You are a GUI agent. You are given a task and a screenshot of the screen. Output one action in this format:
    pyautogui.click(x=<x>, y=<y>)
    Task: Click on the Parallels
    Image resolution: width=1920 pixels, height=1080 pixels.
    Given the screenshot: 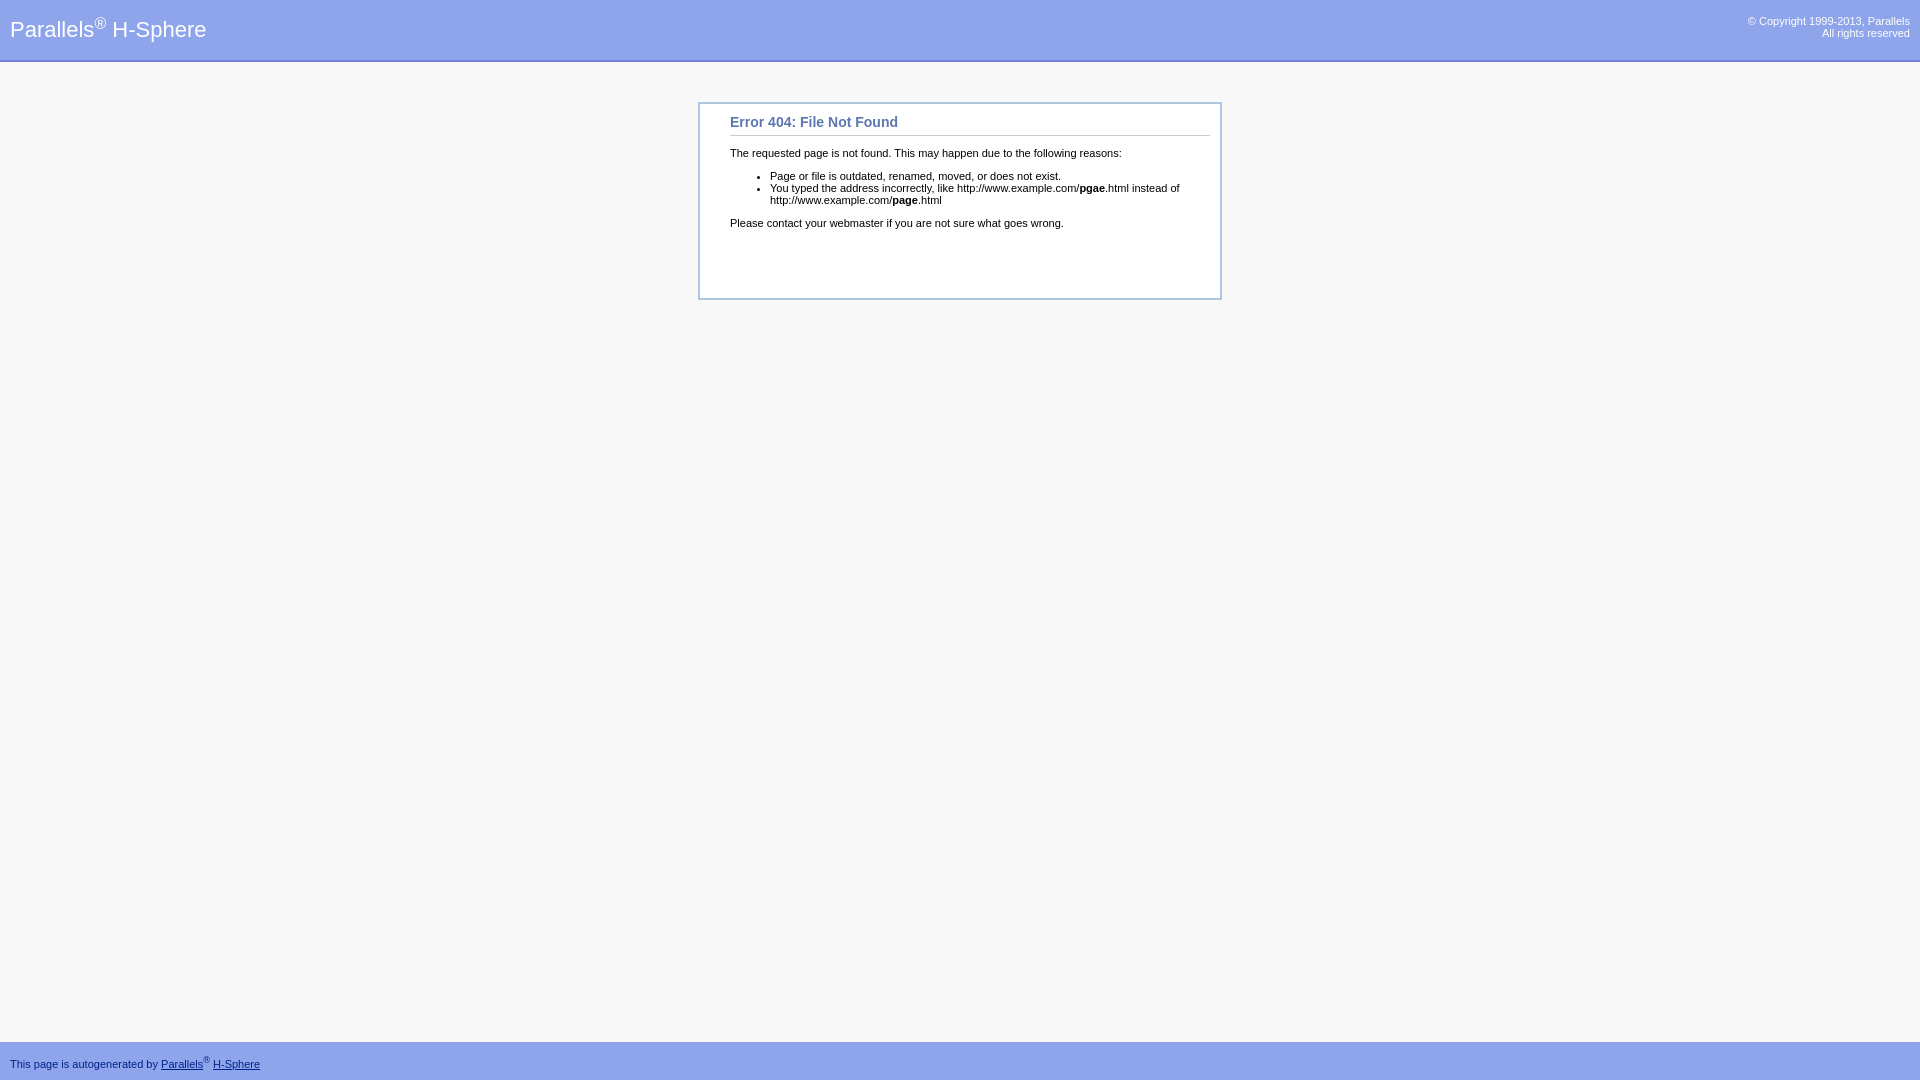 What is the action you would take?
    pyautogui.click(x=182, y=1064)
    